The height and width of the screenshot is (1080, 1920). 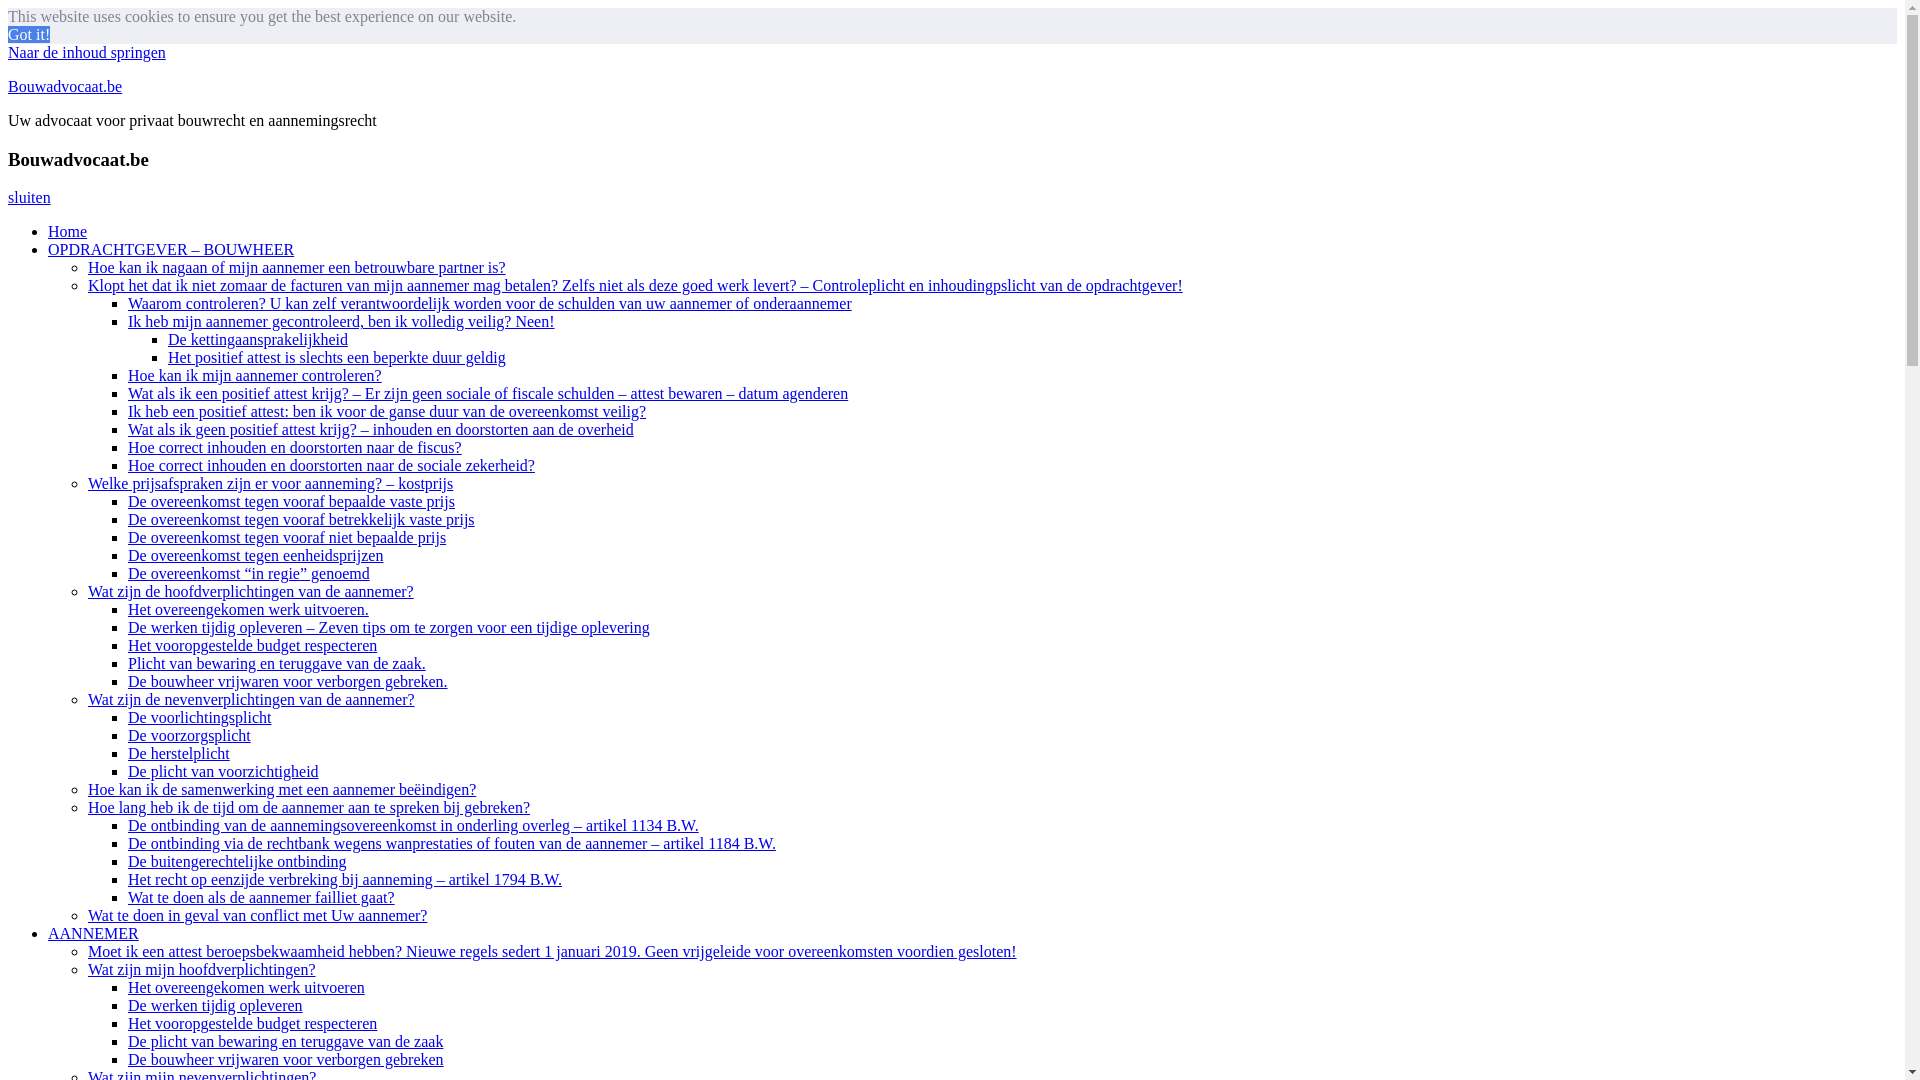 I want to click on Het positief attest is slechts een beperkte duur geldig, so click(x=337, y=358).